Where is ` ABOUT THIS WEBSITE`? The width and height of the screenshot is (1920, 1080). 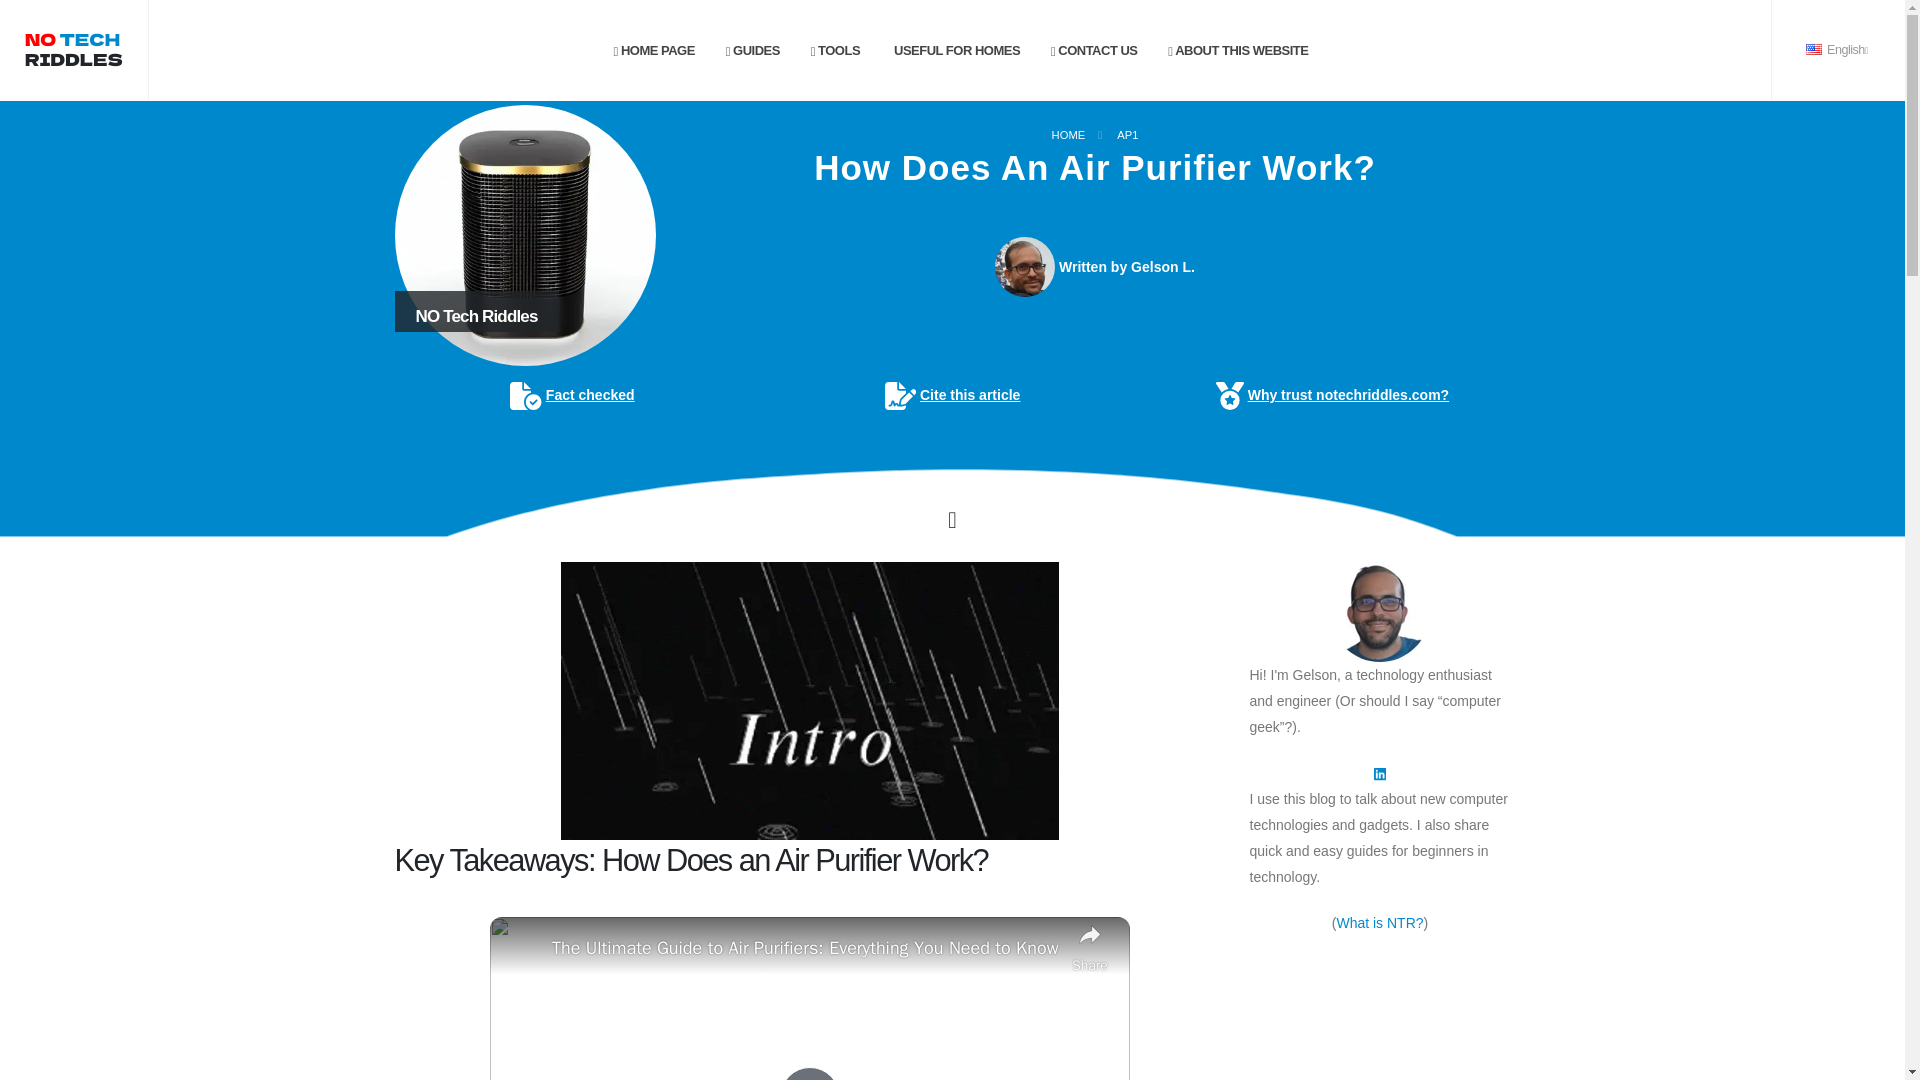  ABOUT THIS WEBSITE is located at coordinates (1238, 51).